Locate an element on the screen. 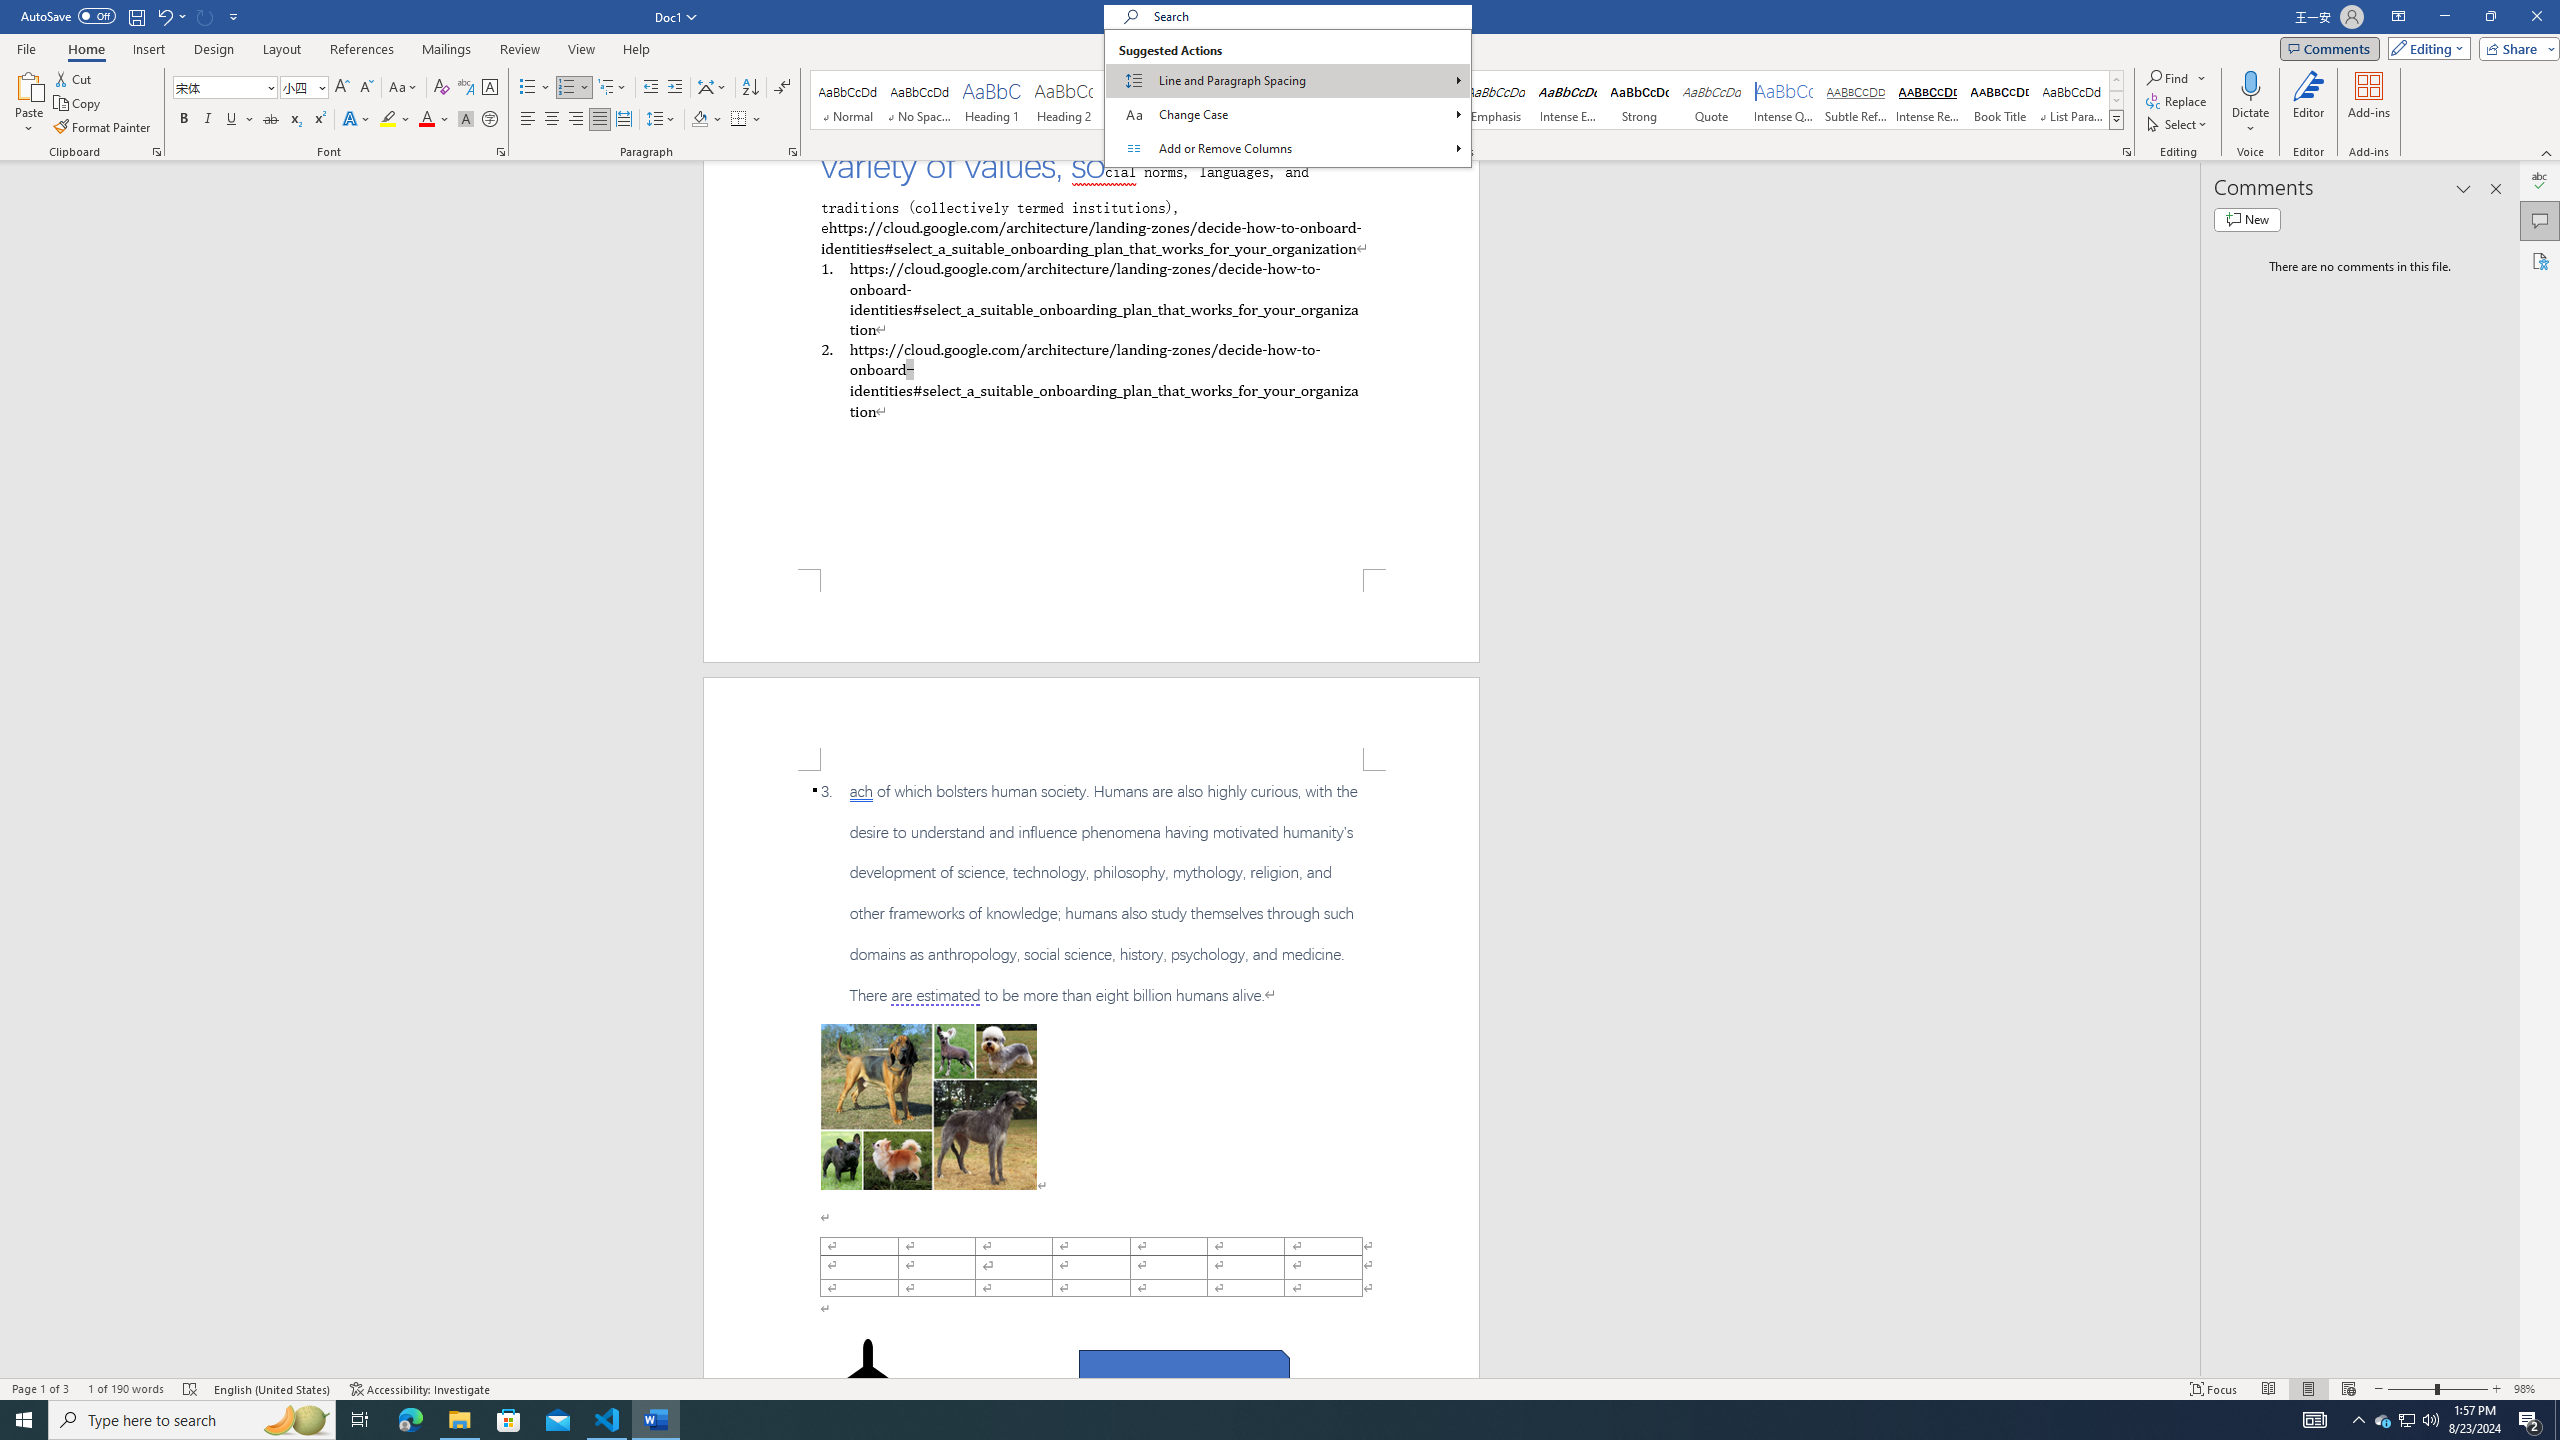 This screenshot has height=1440, width=2560. System is located at coordinates (12, 10).